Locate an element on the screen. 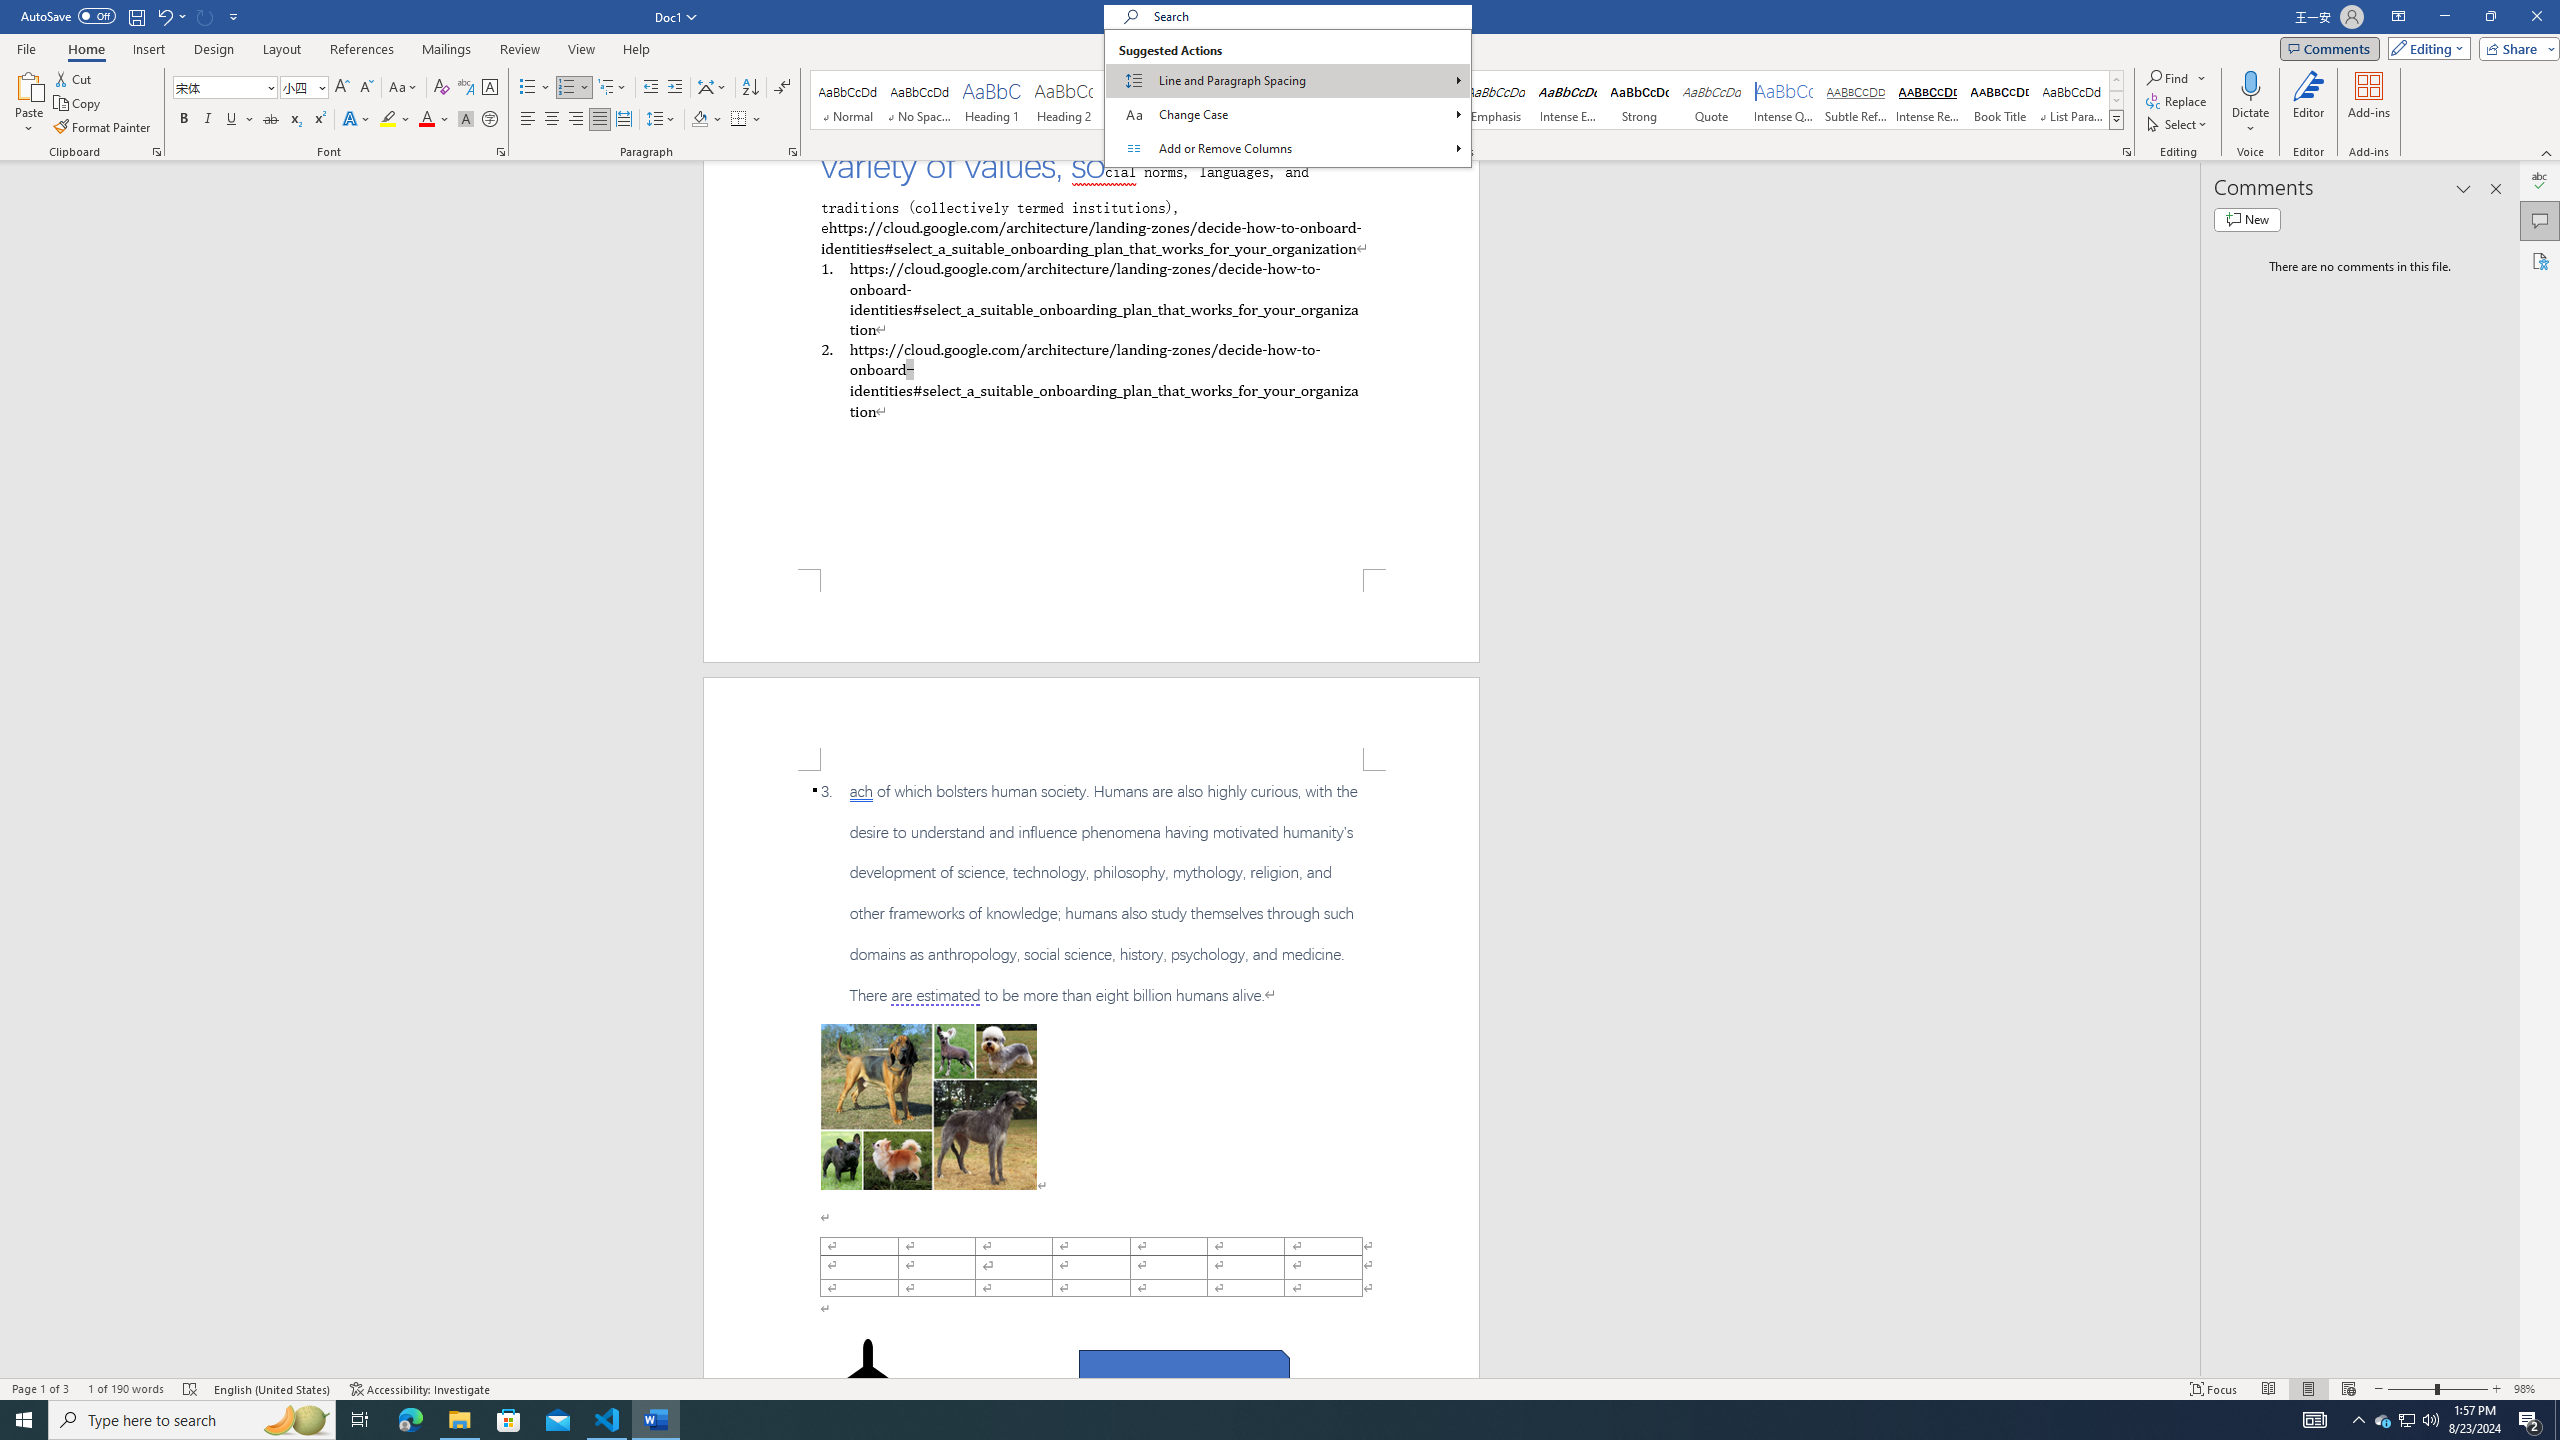 This screenshot has height=1440, width=2560. System is located at coordinates (12, 10).